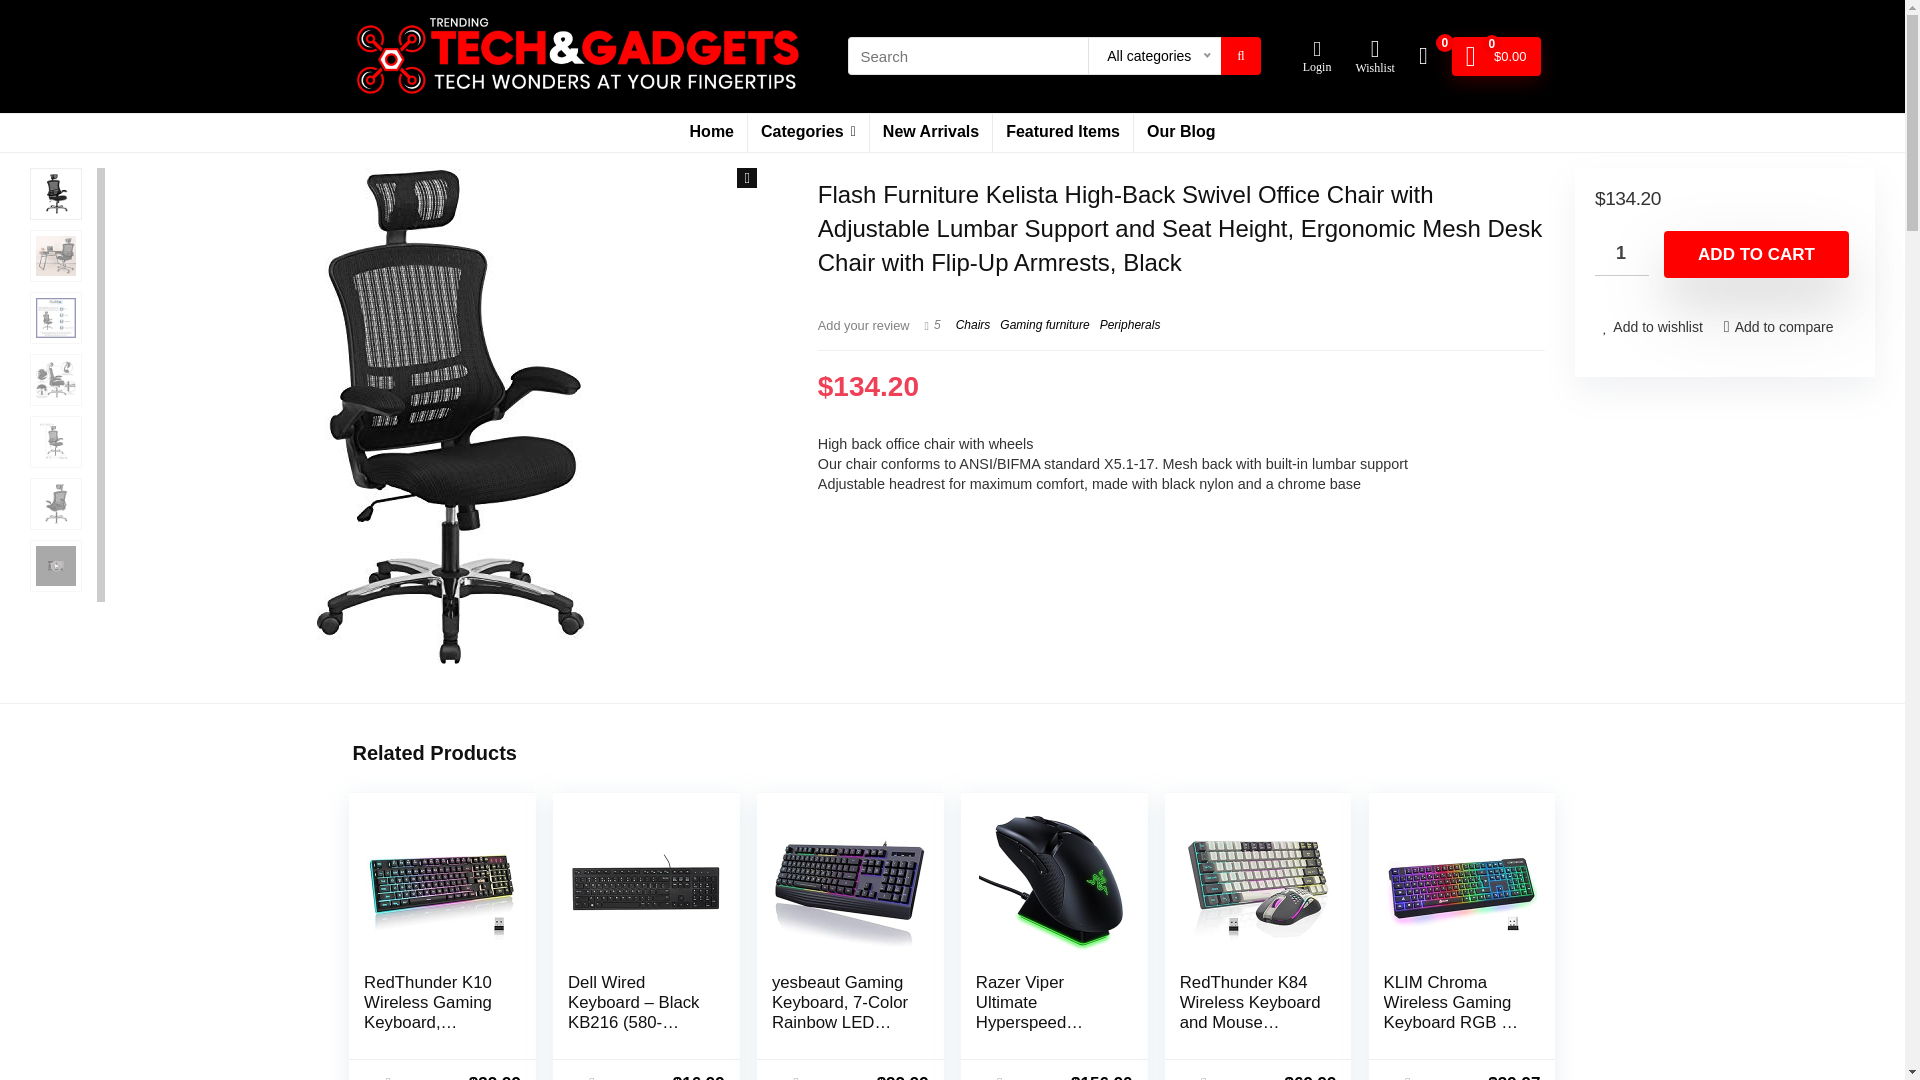 The height and width of the screenshot is (1080, 1920). Describe the element at coordinates (1622, 254) in the screenshot. I see `1` at that location.